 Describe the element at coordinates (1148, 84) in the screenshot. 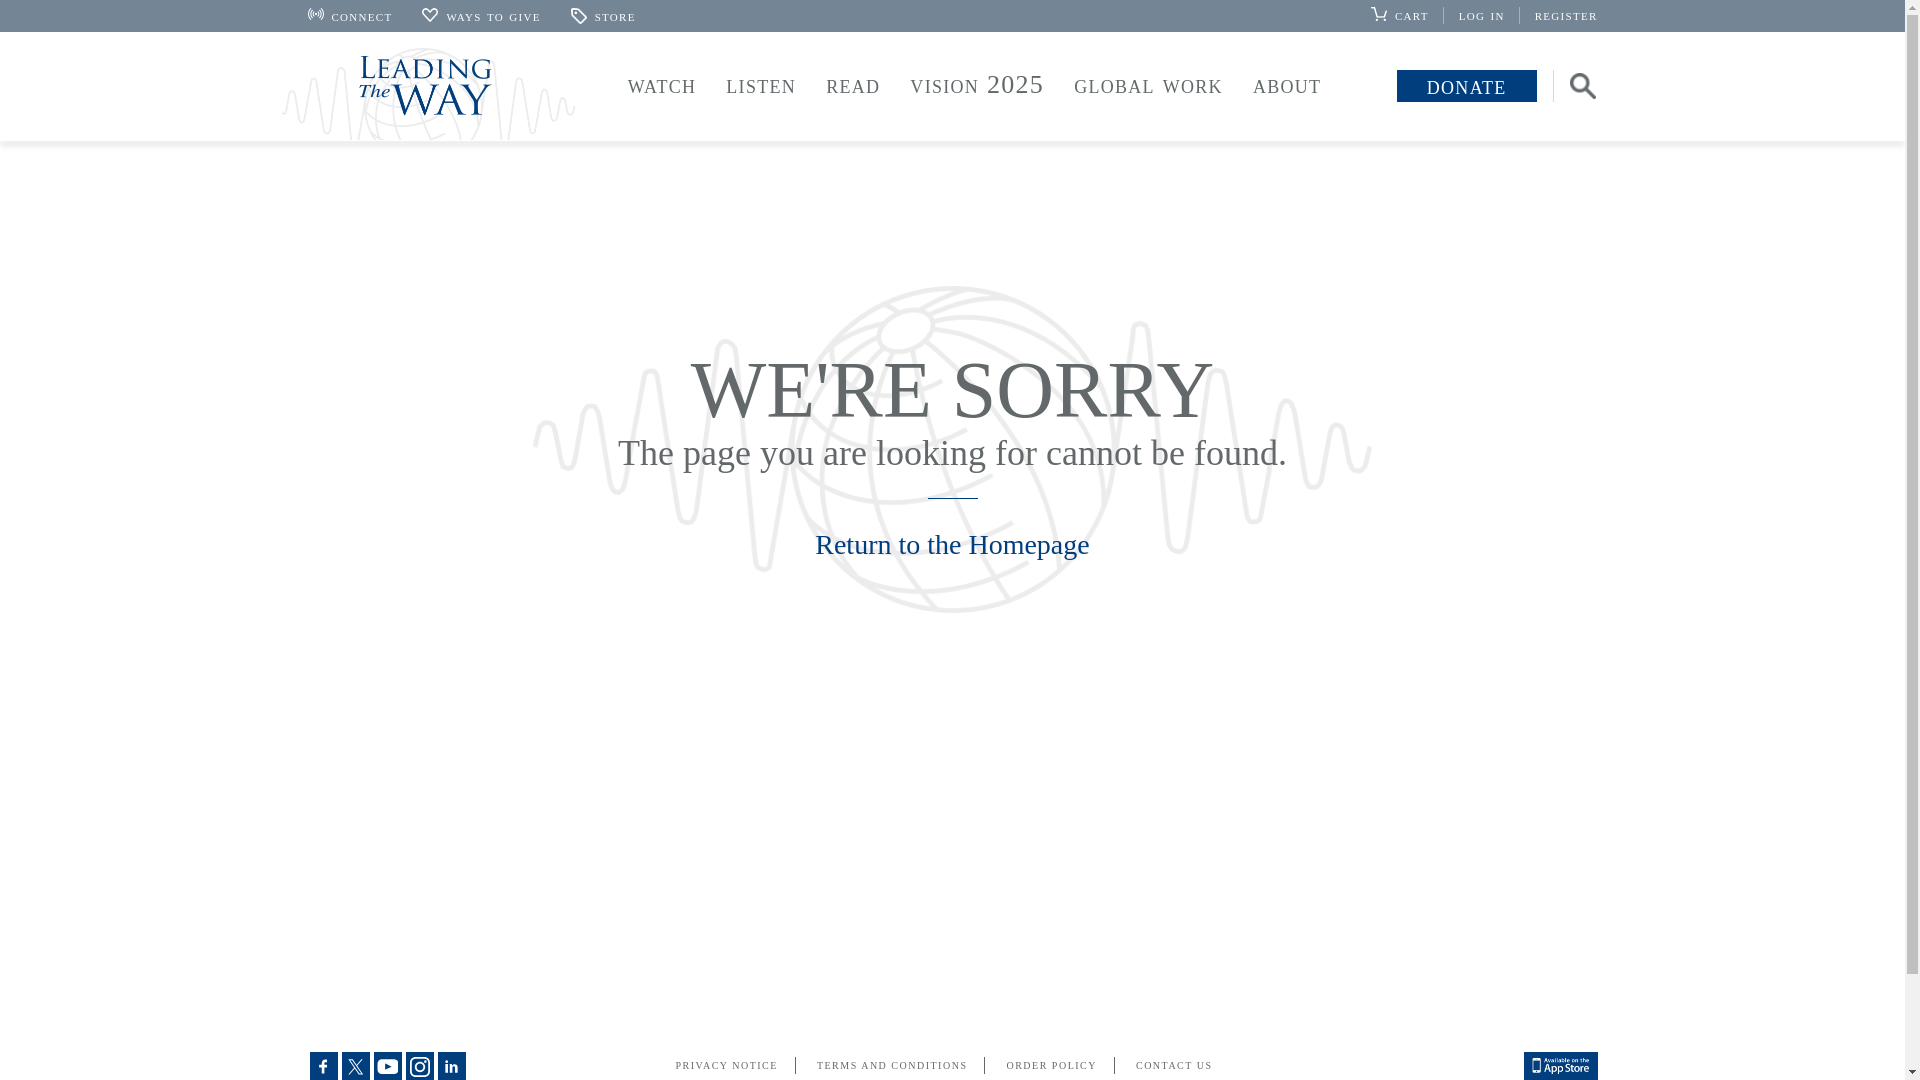

I see `global work` at that location.